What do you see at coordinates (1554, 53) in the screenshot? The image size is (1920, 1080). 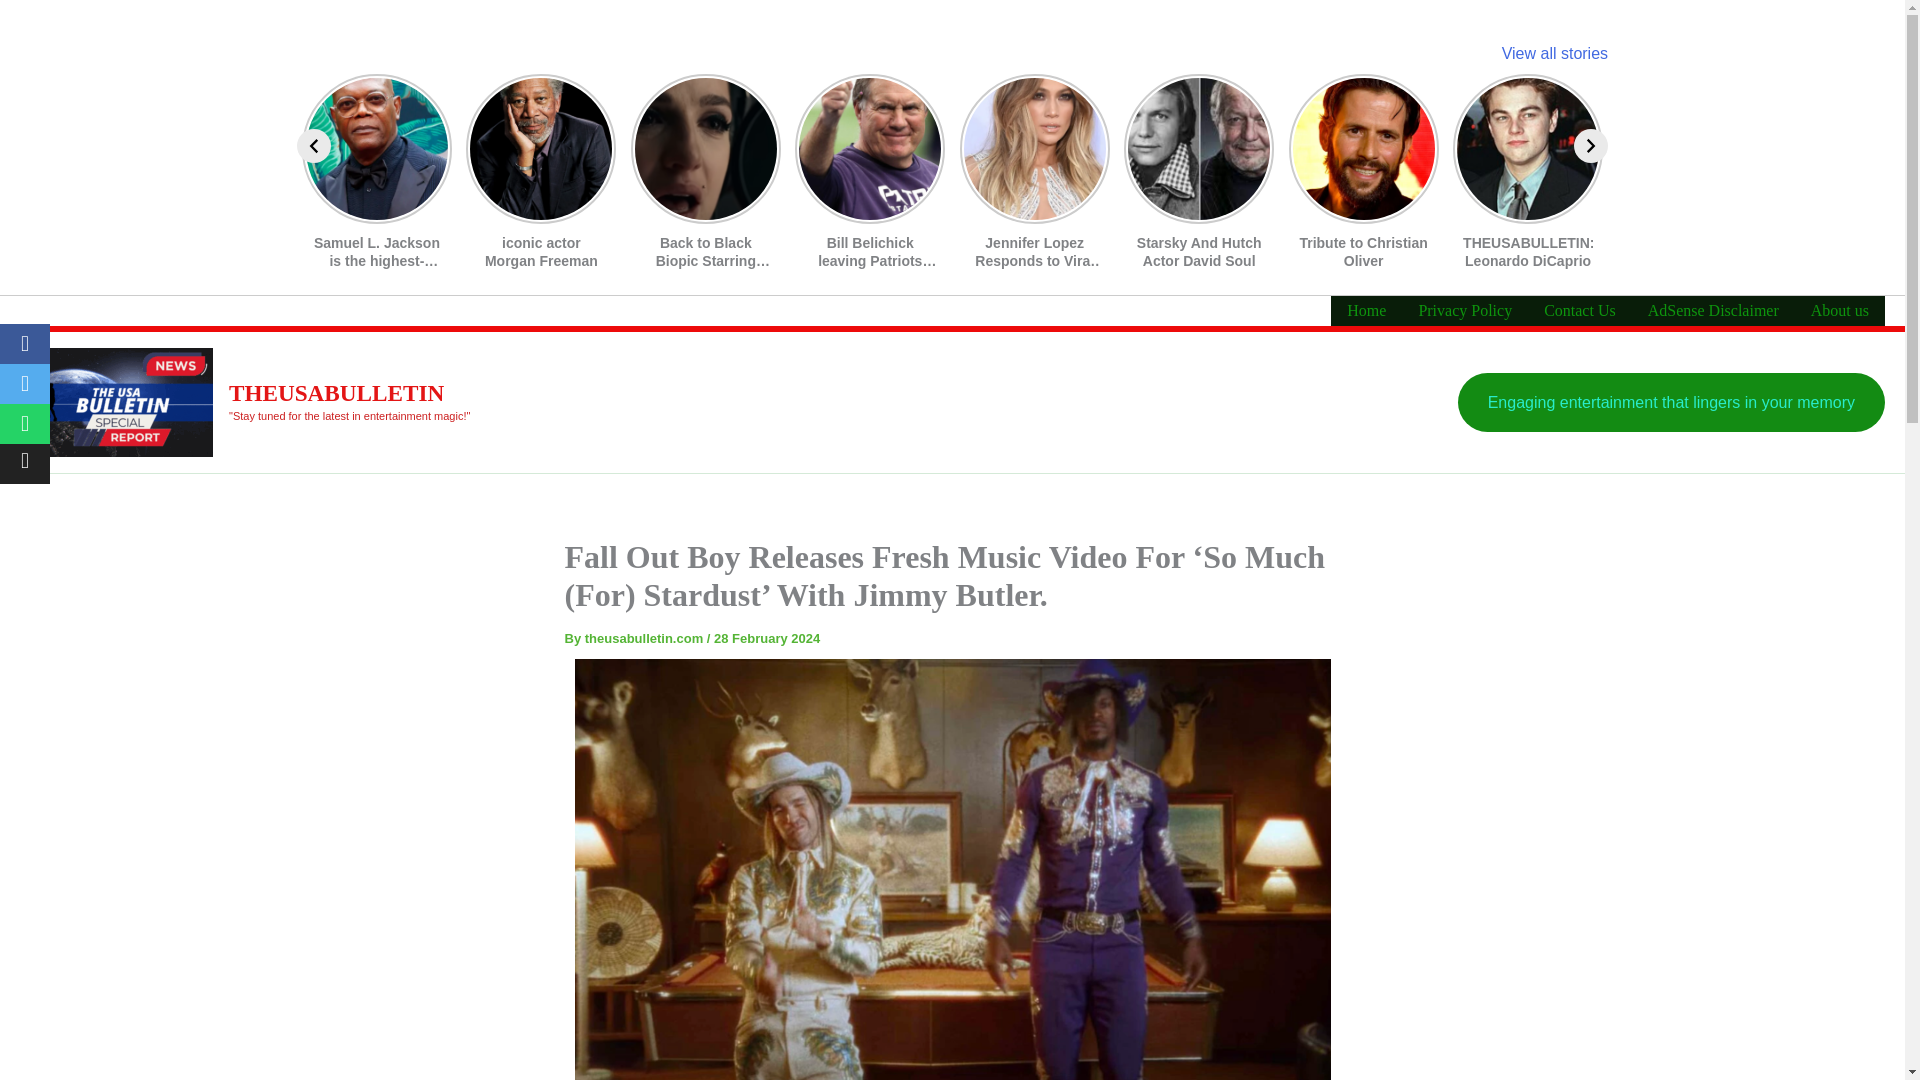 I see `View all stories` at bounding box center [1554, 53].